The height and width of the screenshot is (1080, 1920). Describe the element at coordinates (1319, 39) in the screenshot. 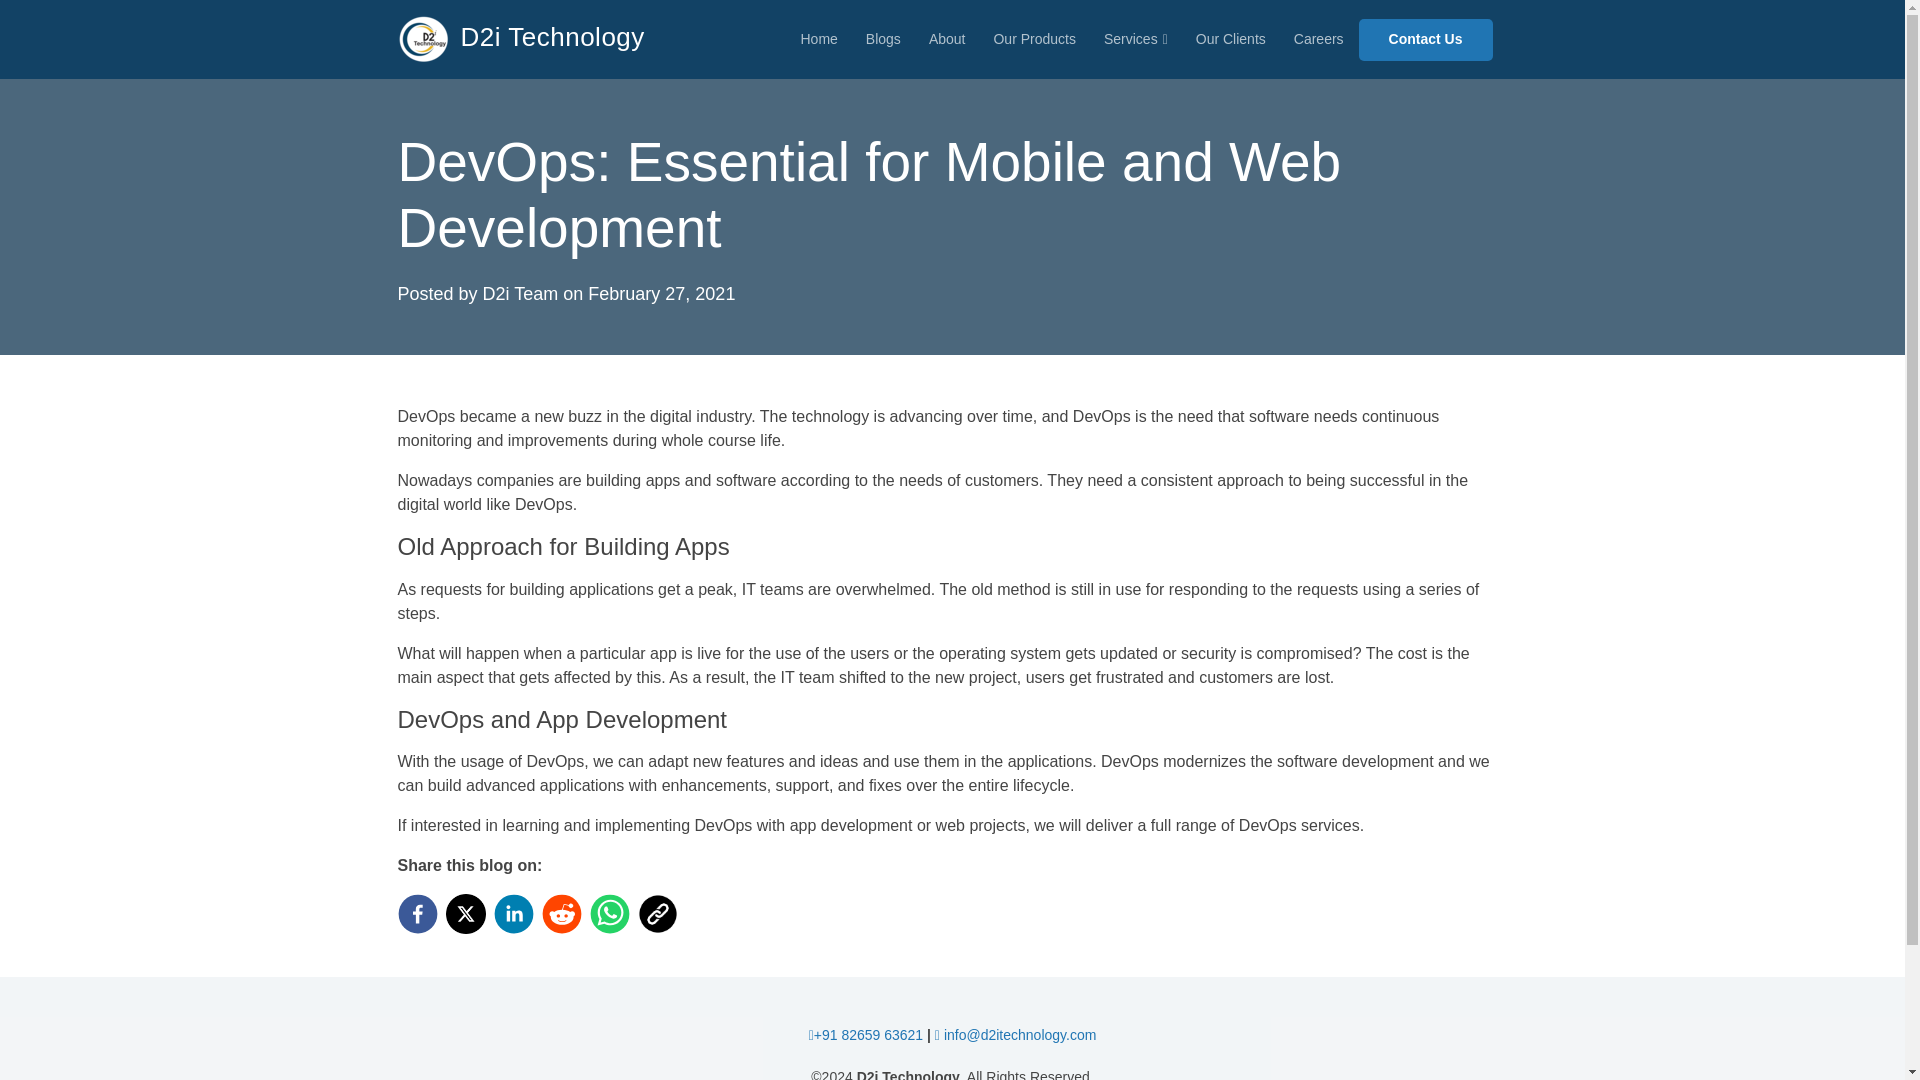

I see `Careers` at that location.